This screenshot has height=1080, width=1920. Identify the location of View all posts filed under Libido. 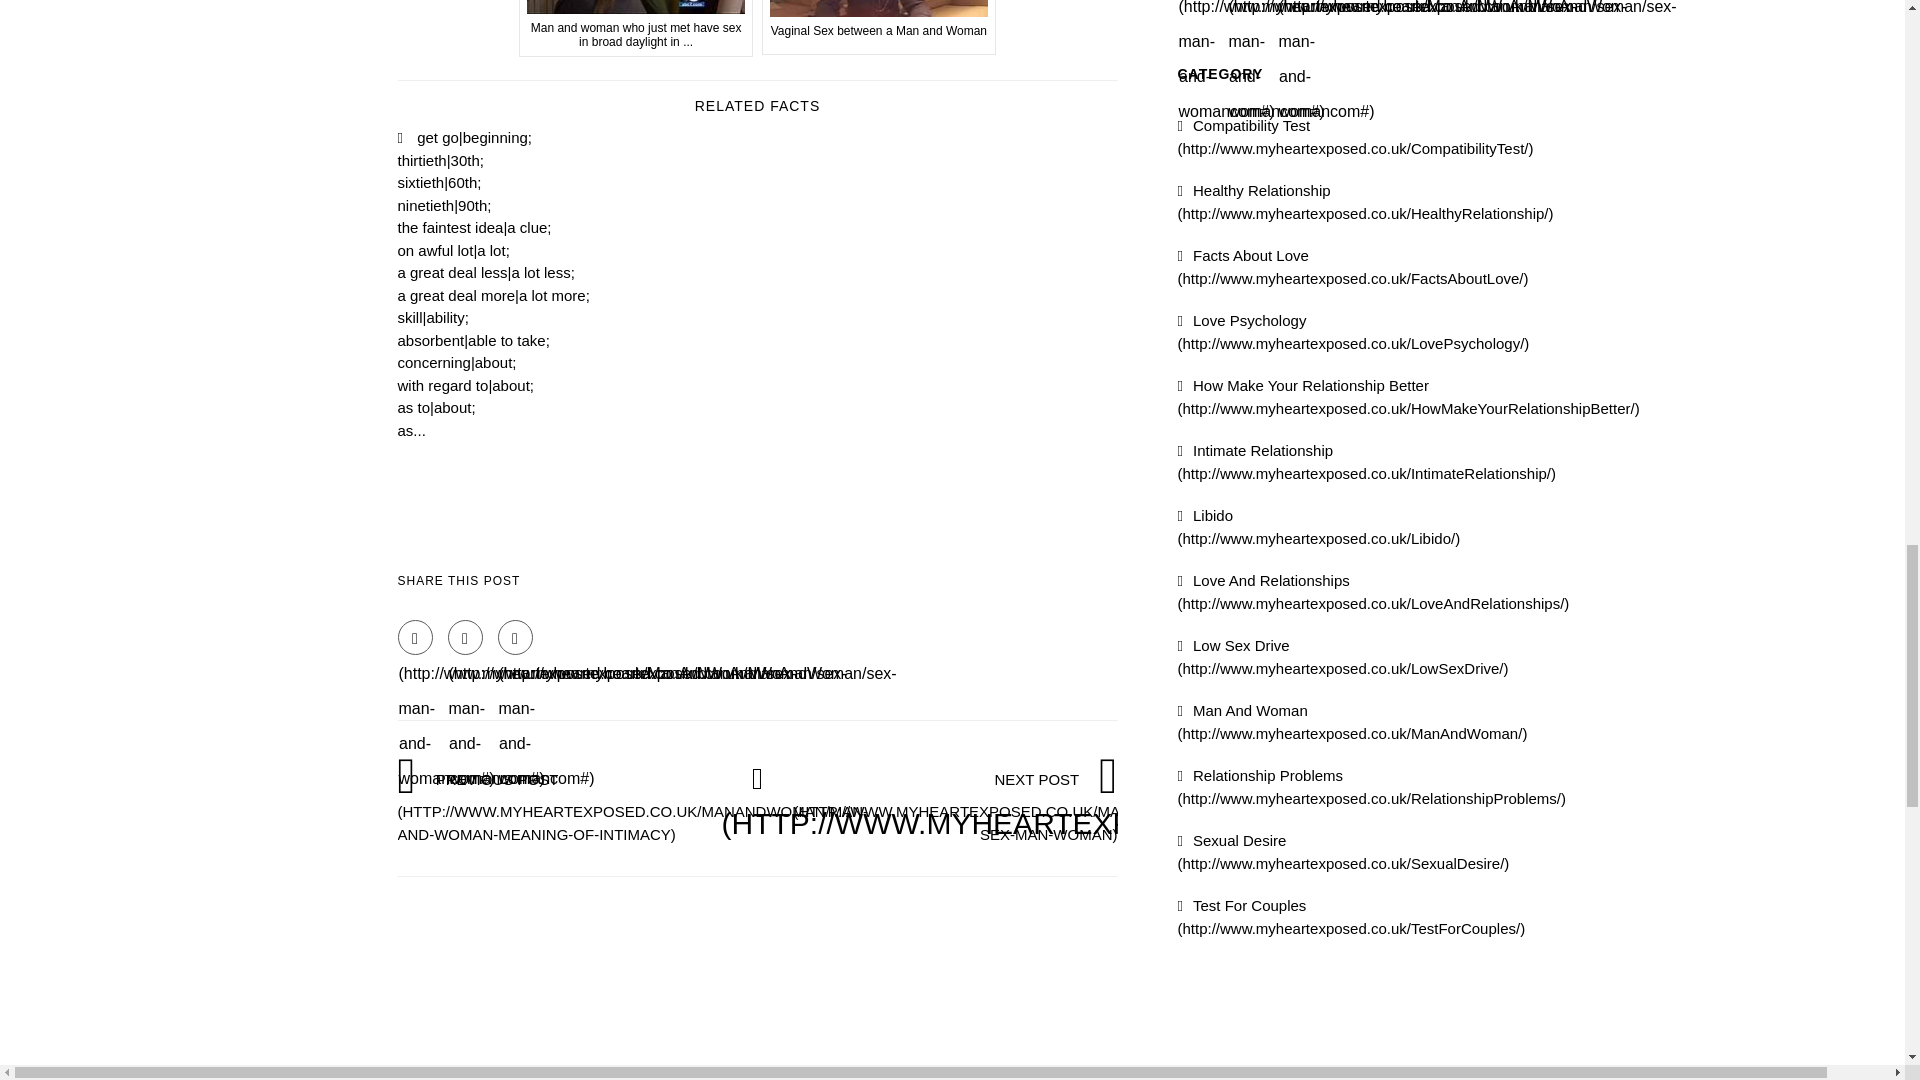
(1320, 526).